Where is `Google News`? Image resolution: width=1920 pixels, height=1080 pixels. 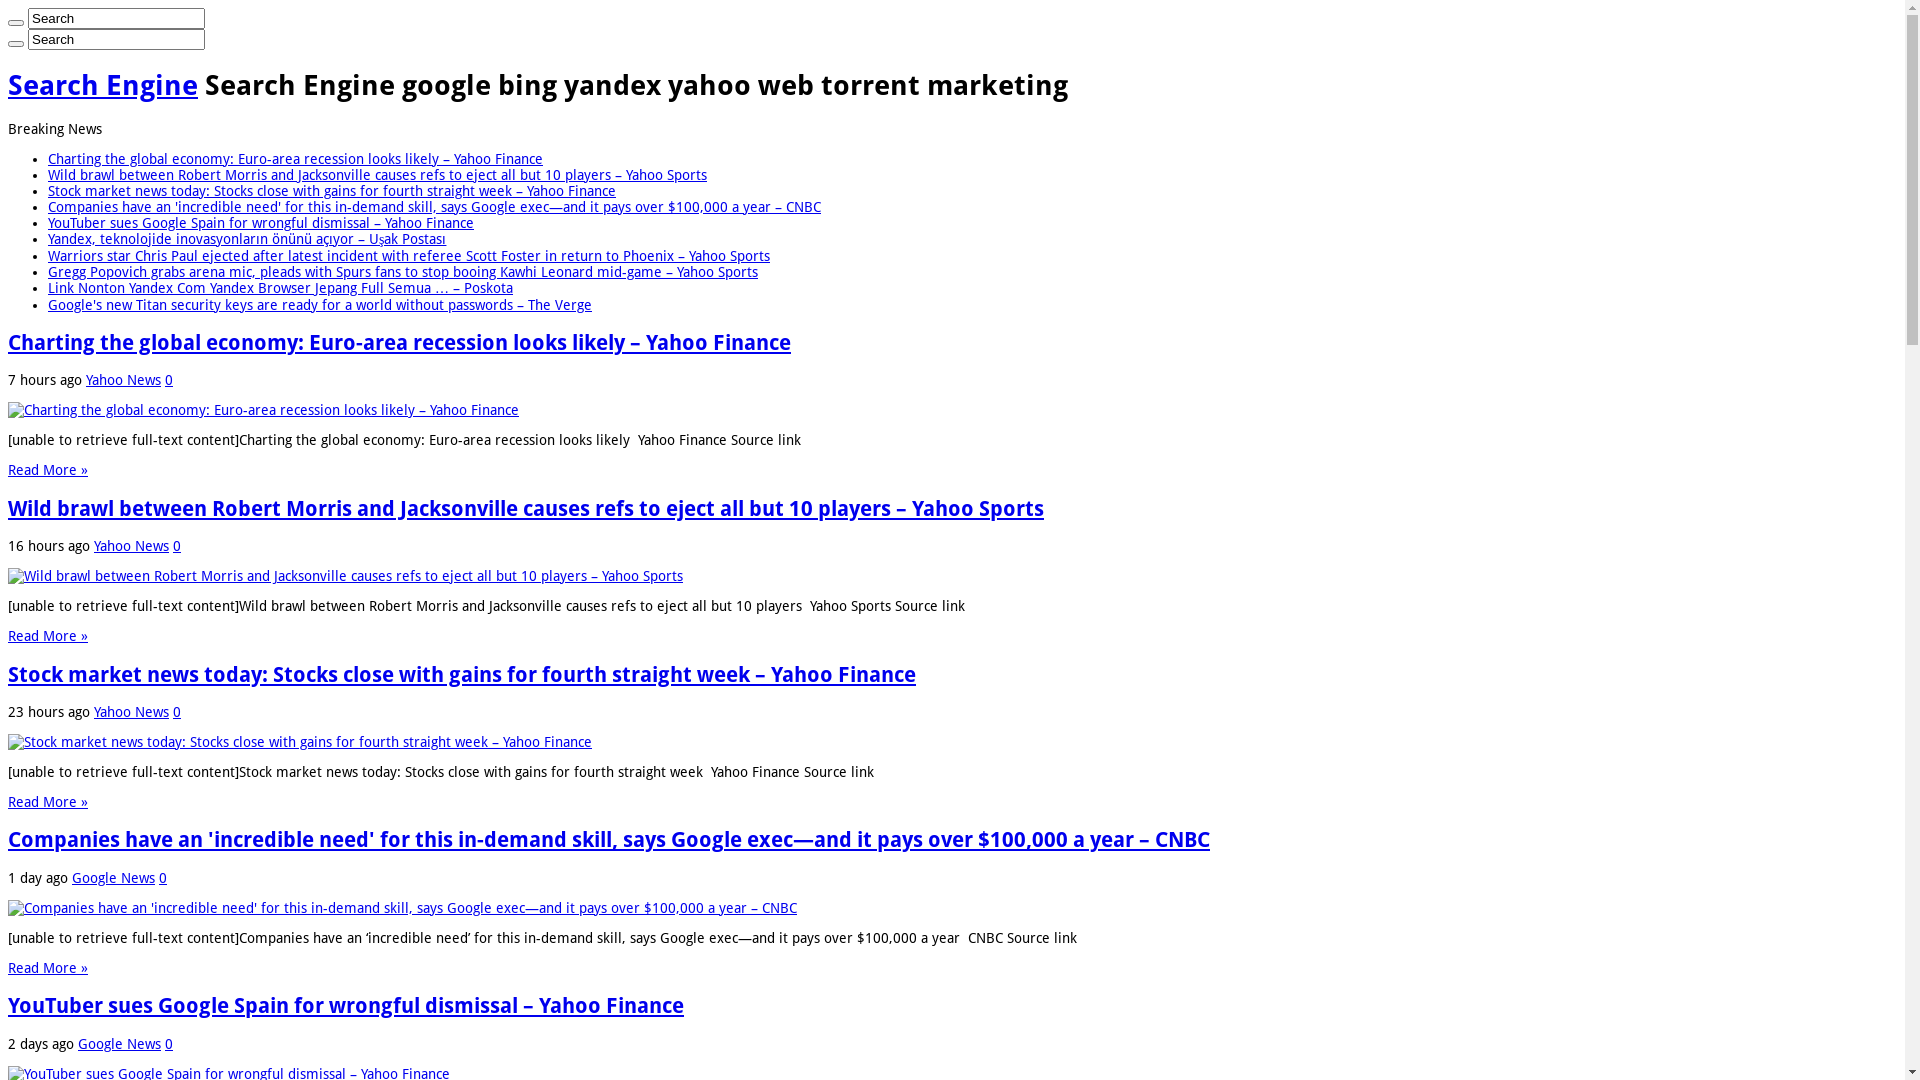
Google News is located at coordinates (114, 878).